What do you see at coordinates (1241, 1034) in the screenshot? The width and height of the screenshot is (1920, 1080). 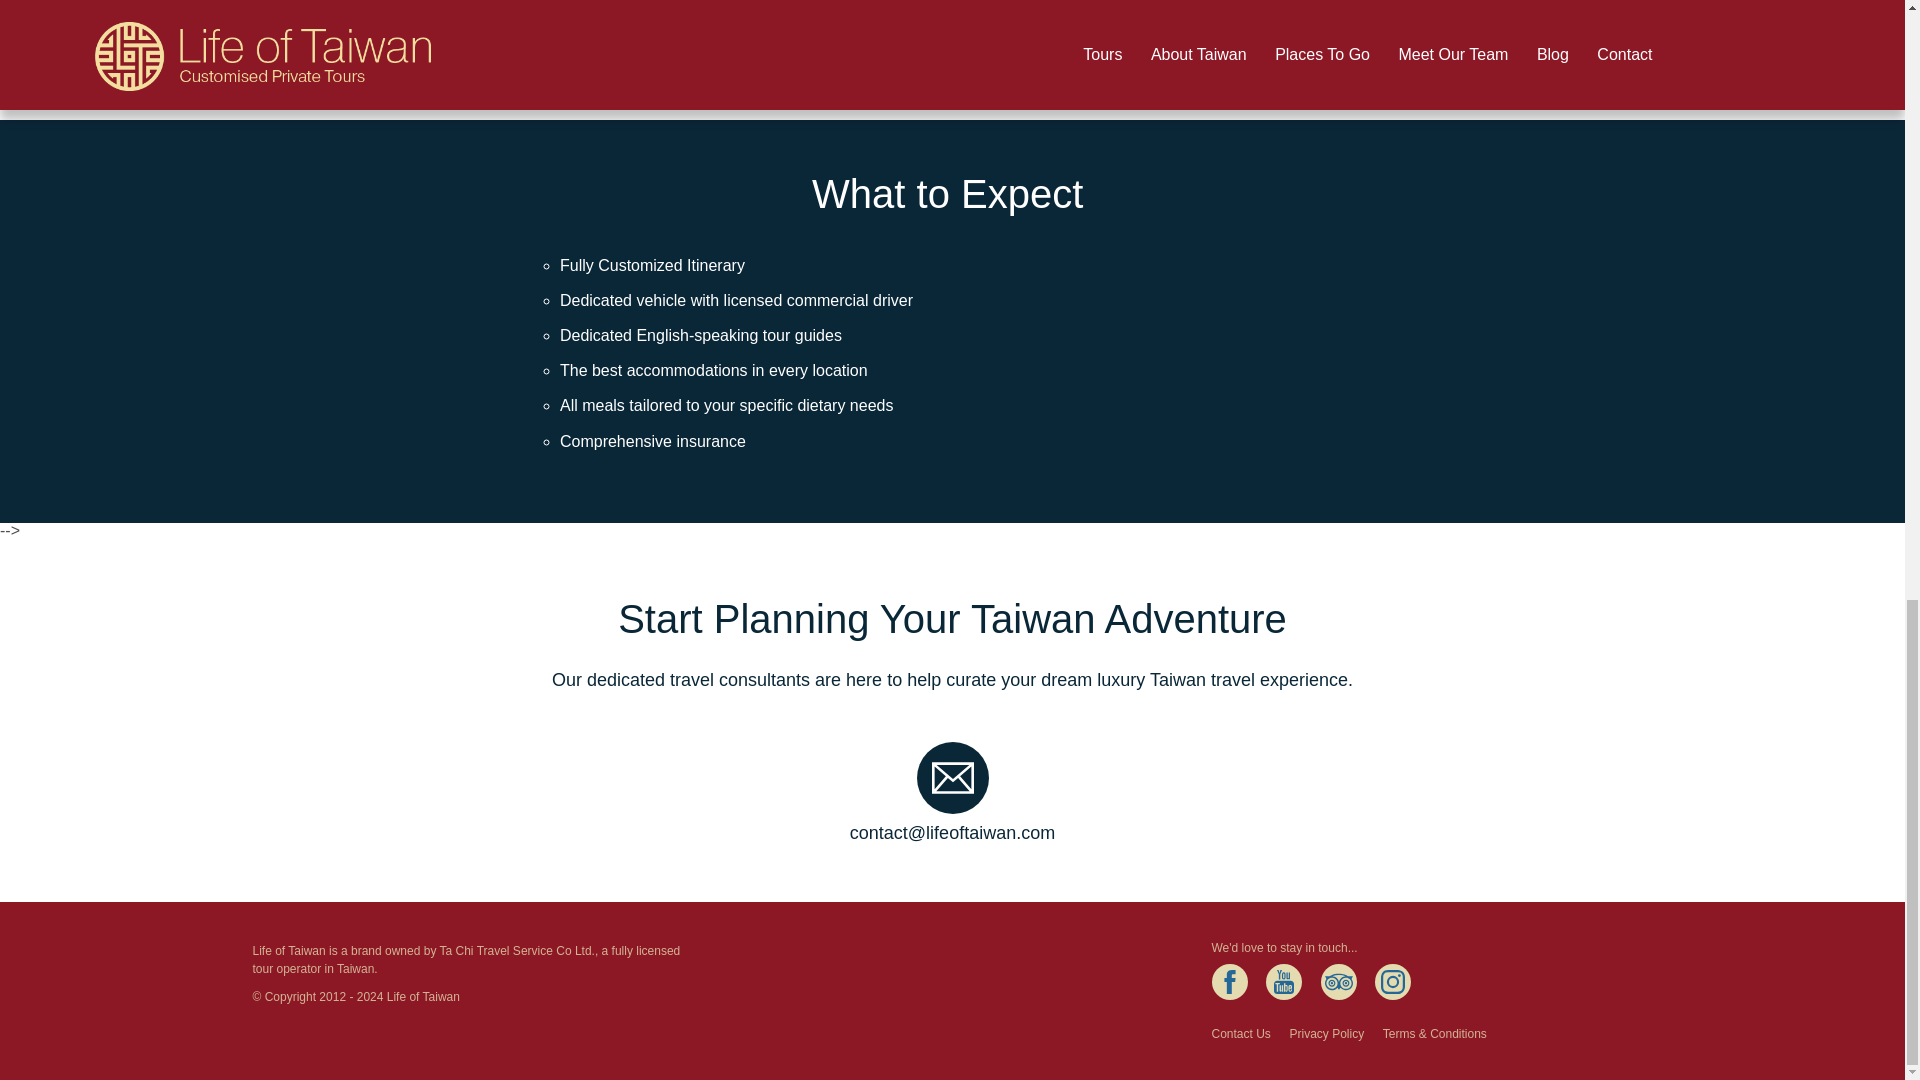 I see `Contact Us` at bounding box center [1241, 1034].